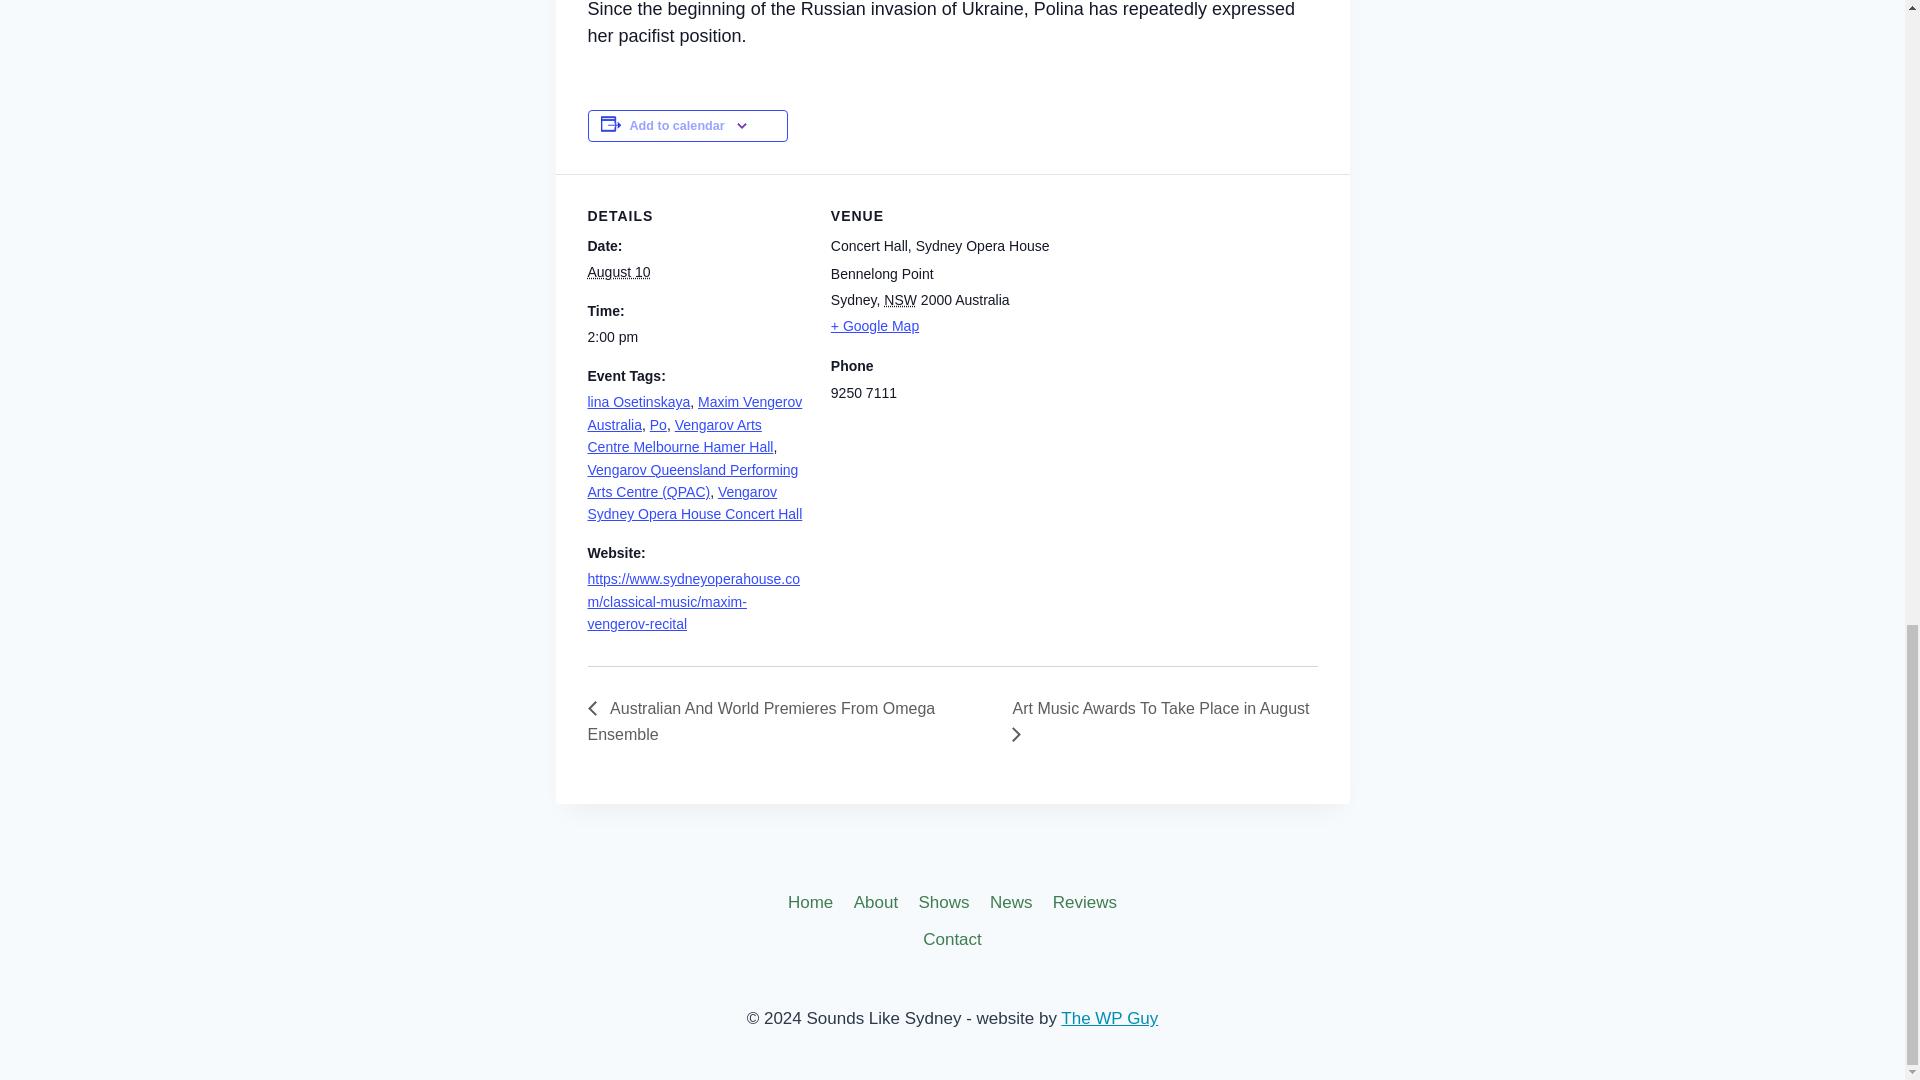 This screenshot has height=1080, width=1920. I want to click on Reviews, so click(1085, 902).